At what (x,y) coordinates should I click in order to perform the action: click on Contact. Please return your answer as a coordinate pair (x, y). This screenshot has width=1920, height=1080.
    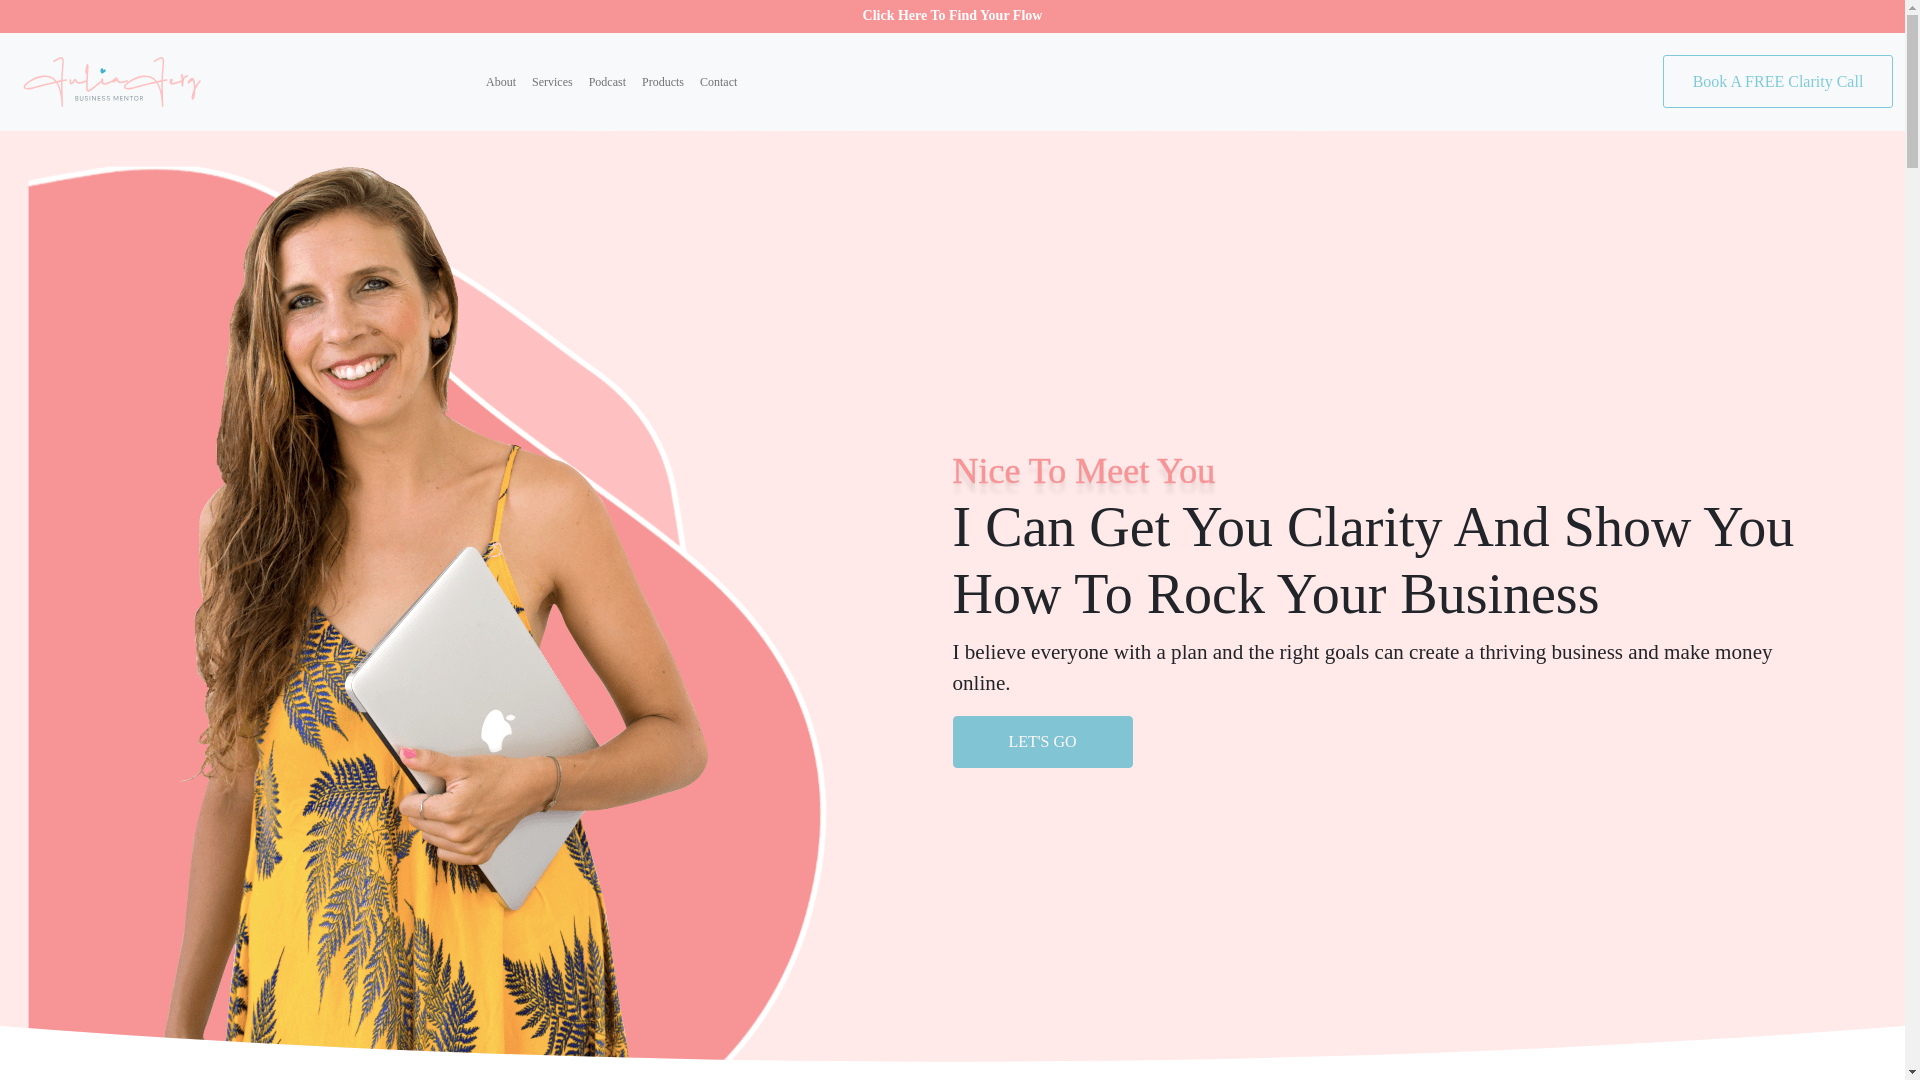
    Looking at the image, I should click on (718, 82).